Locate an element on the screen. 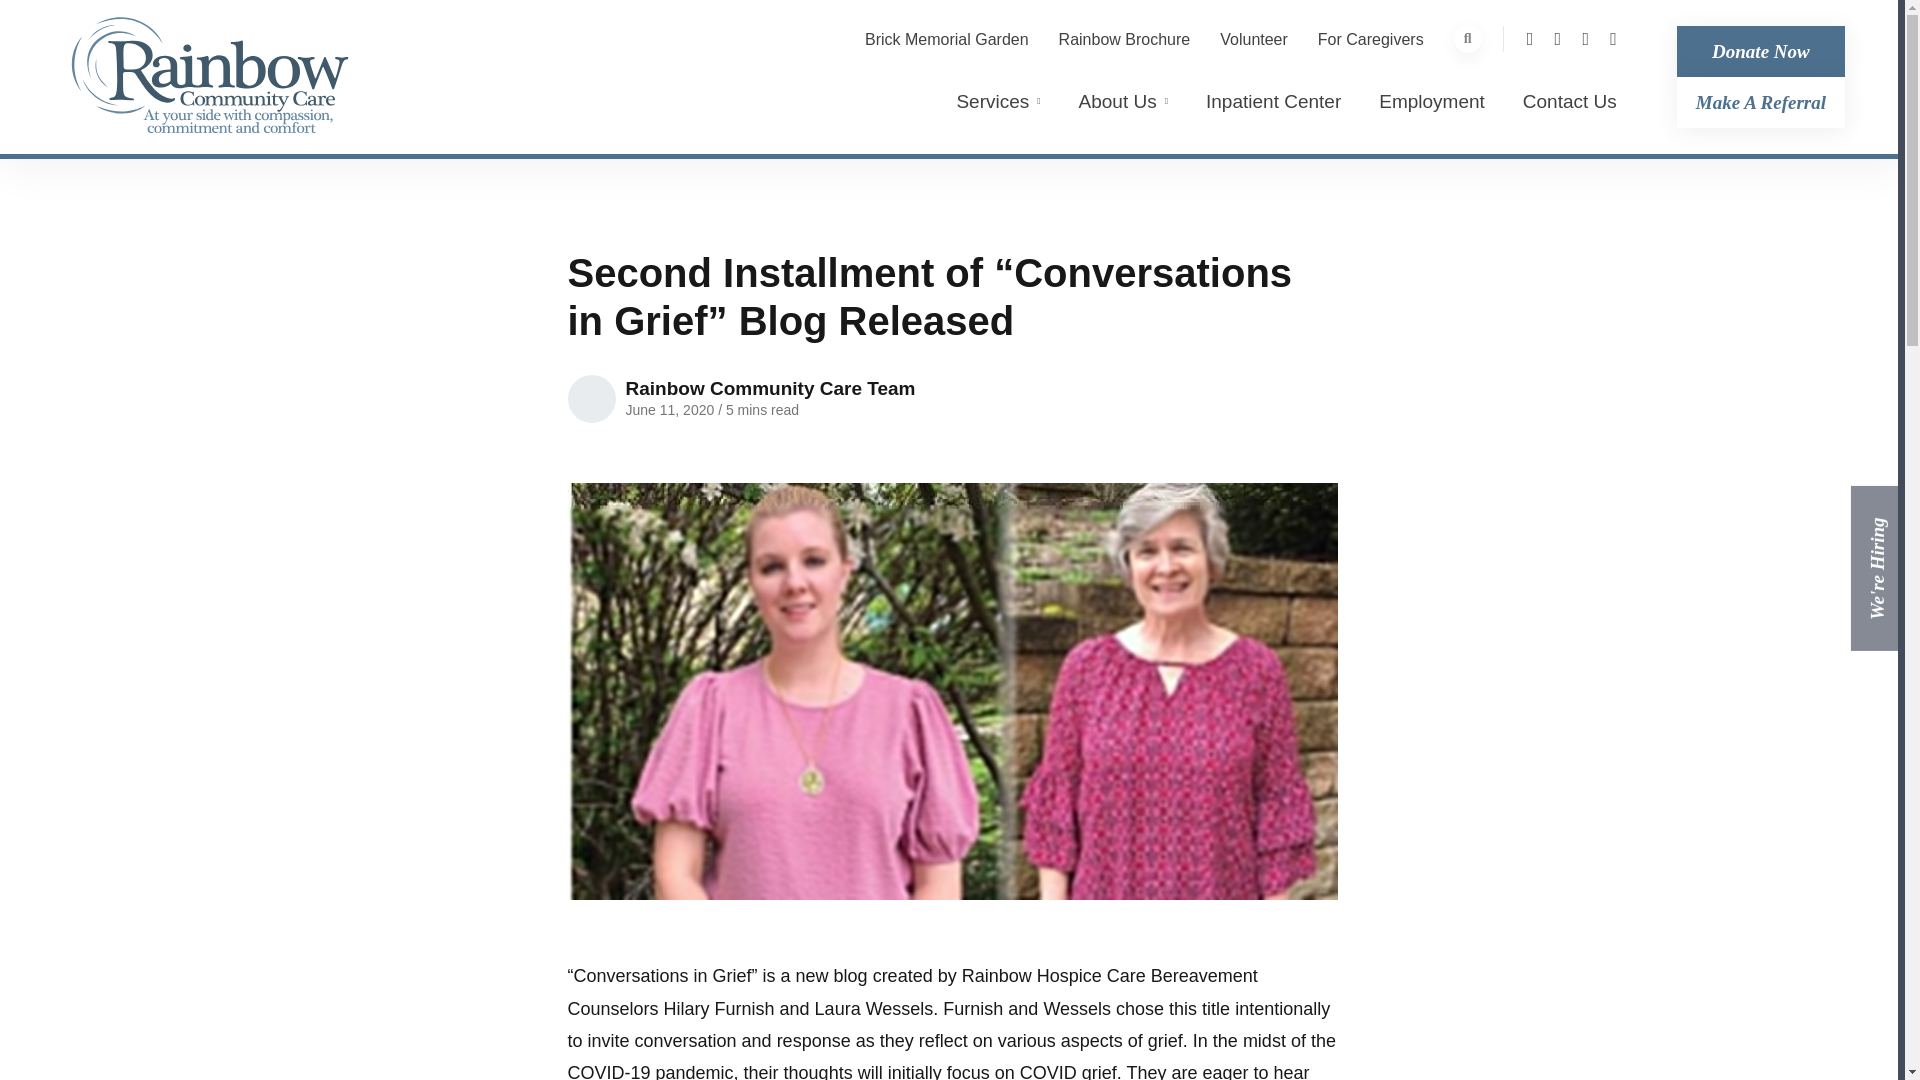 This screenshot has width=1920, height=1080. Donate Now is located at coordinates (1760, 50).